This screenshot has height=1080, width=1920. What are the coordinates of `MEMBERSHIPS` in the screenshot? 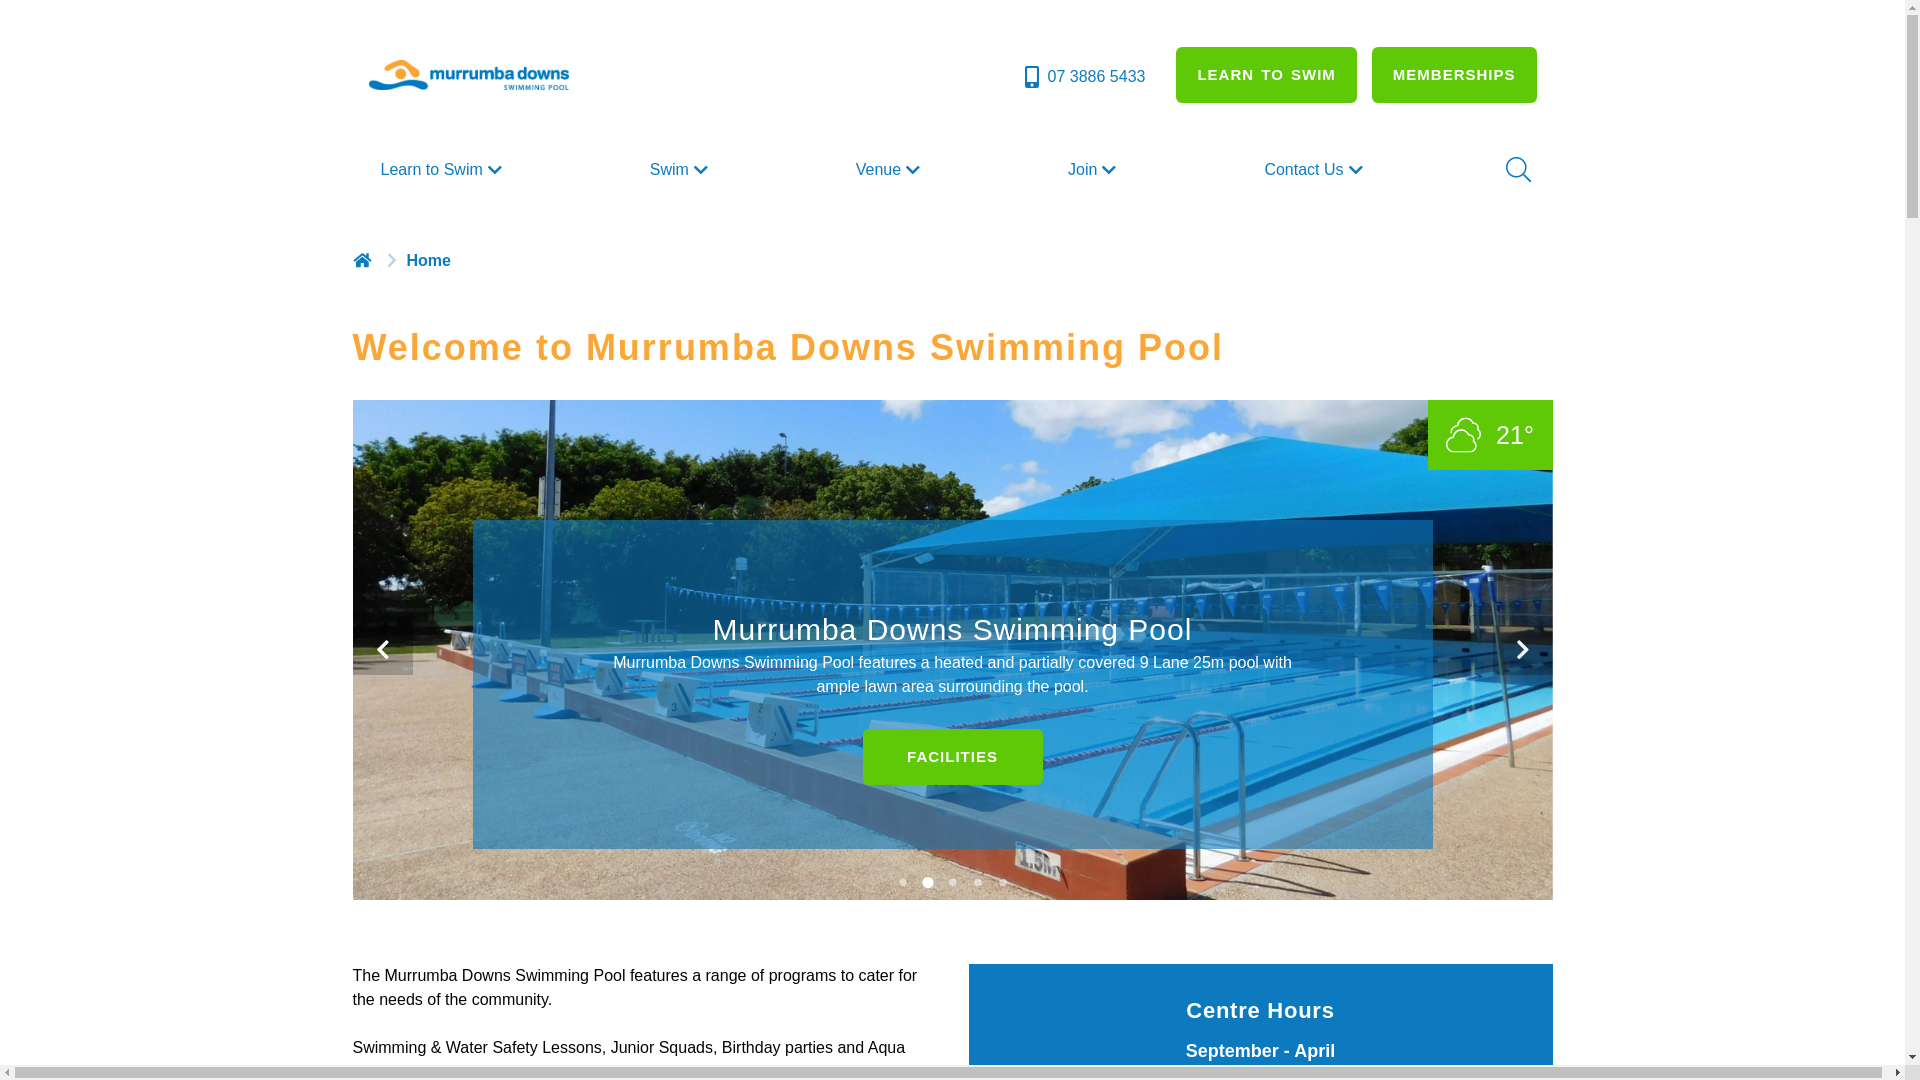 It's located at (1454, 75).